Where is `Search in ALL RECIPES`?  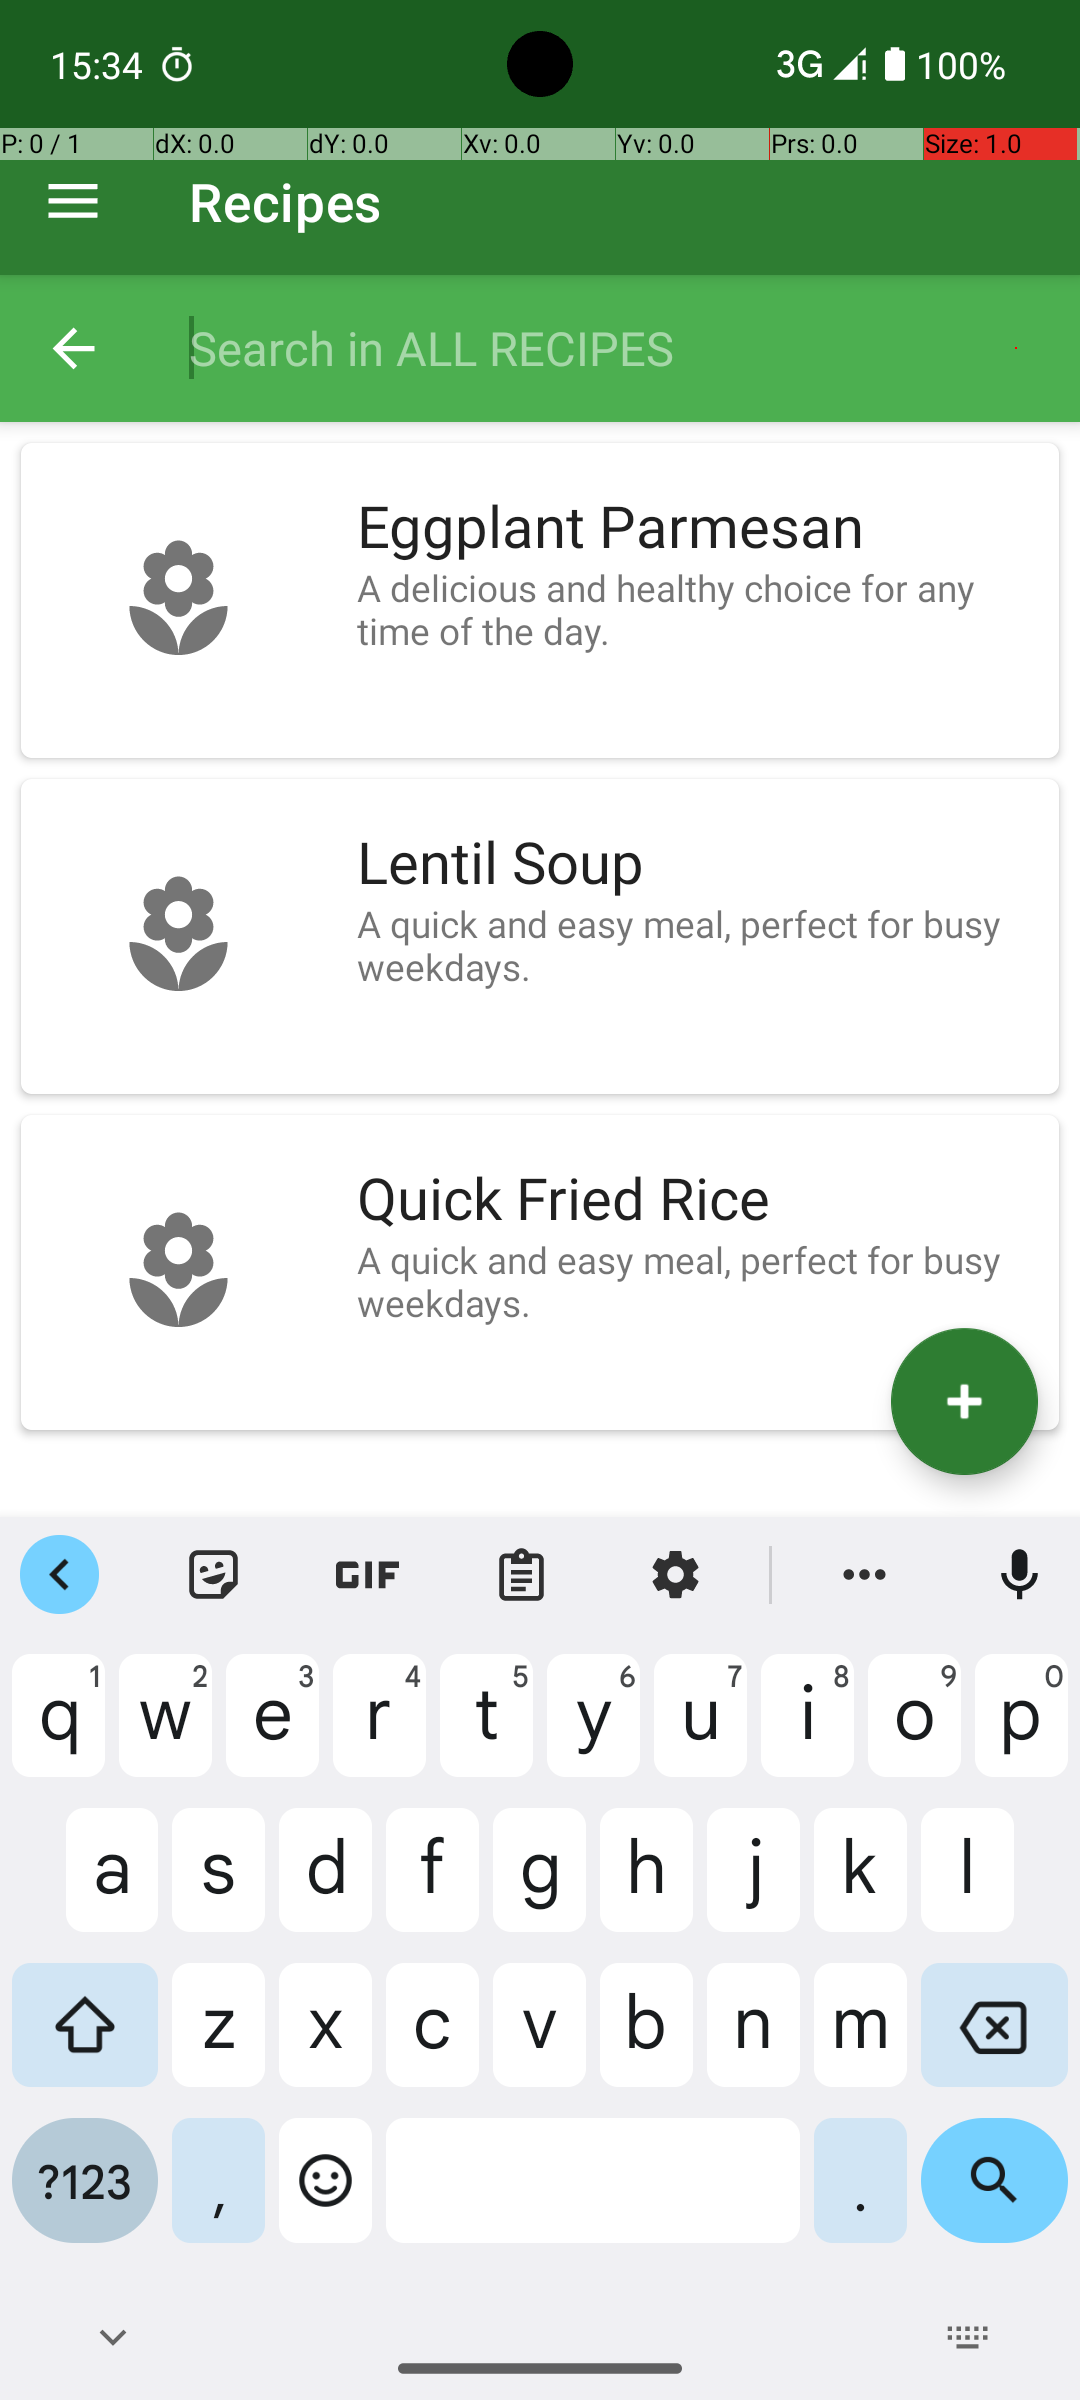 Search in ALL RECIPES is located at coordinates (614, 348).